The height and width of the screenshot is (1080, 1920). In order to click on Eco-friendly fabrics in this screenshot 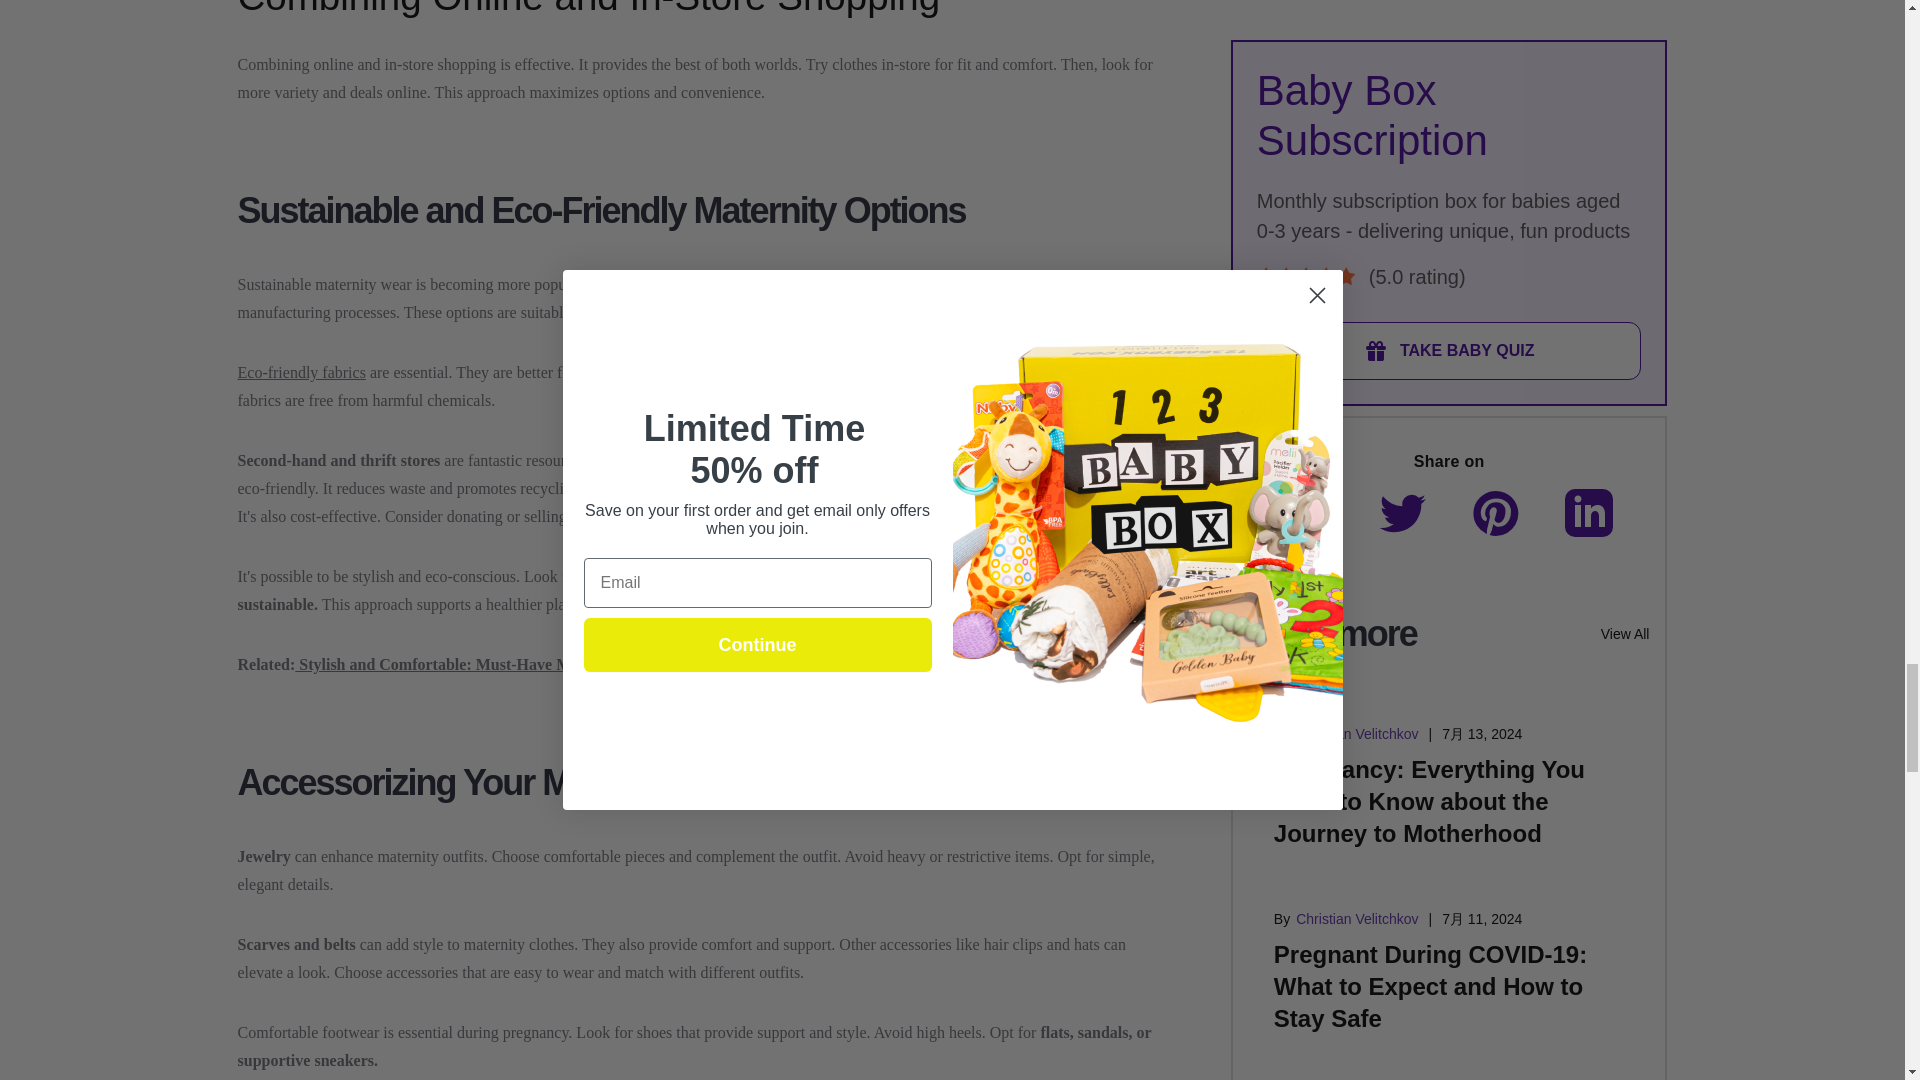, I will do `click(302, 372)`.